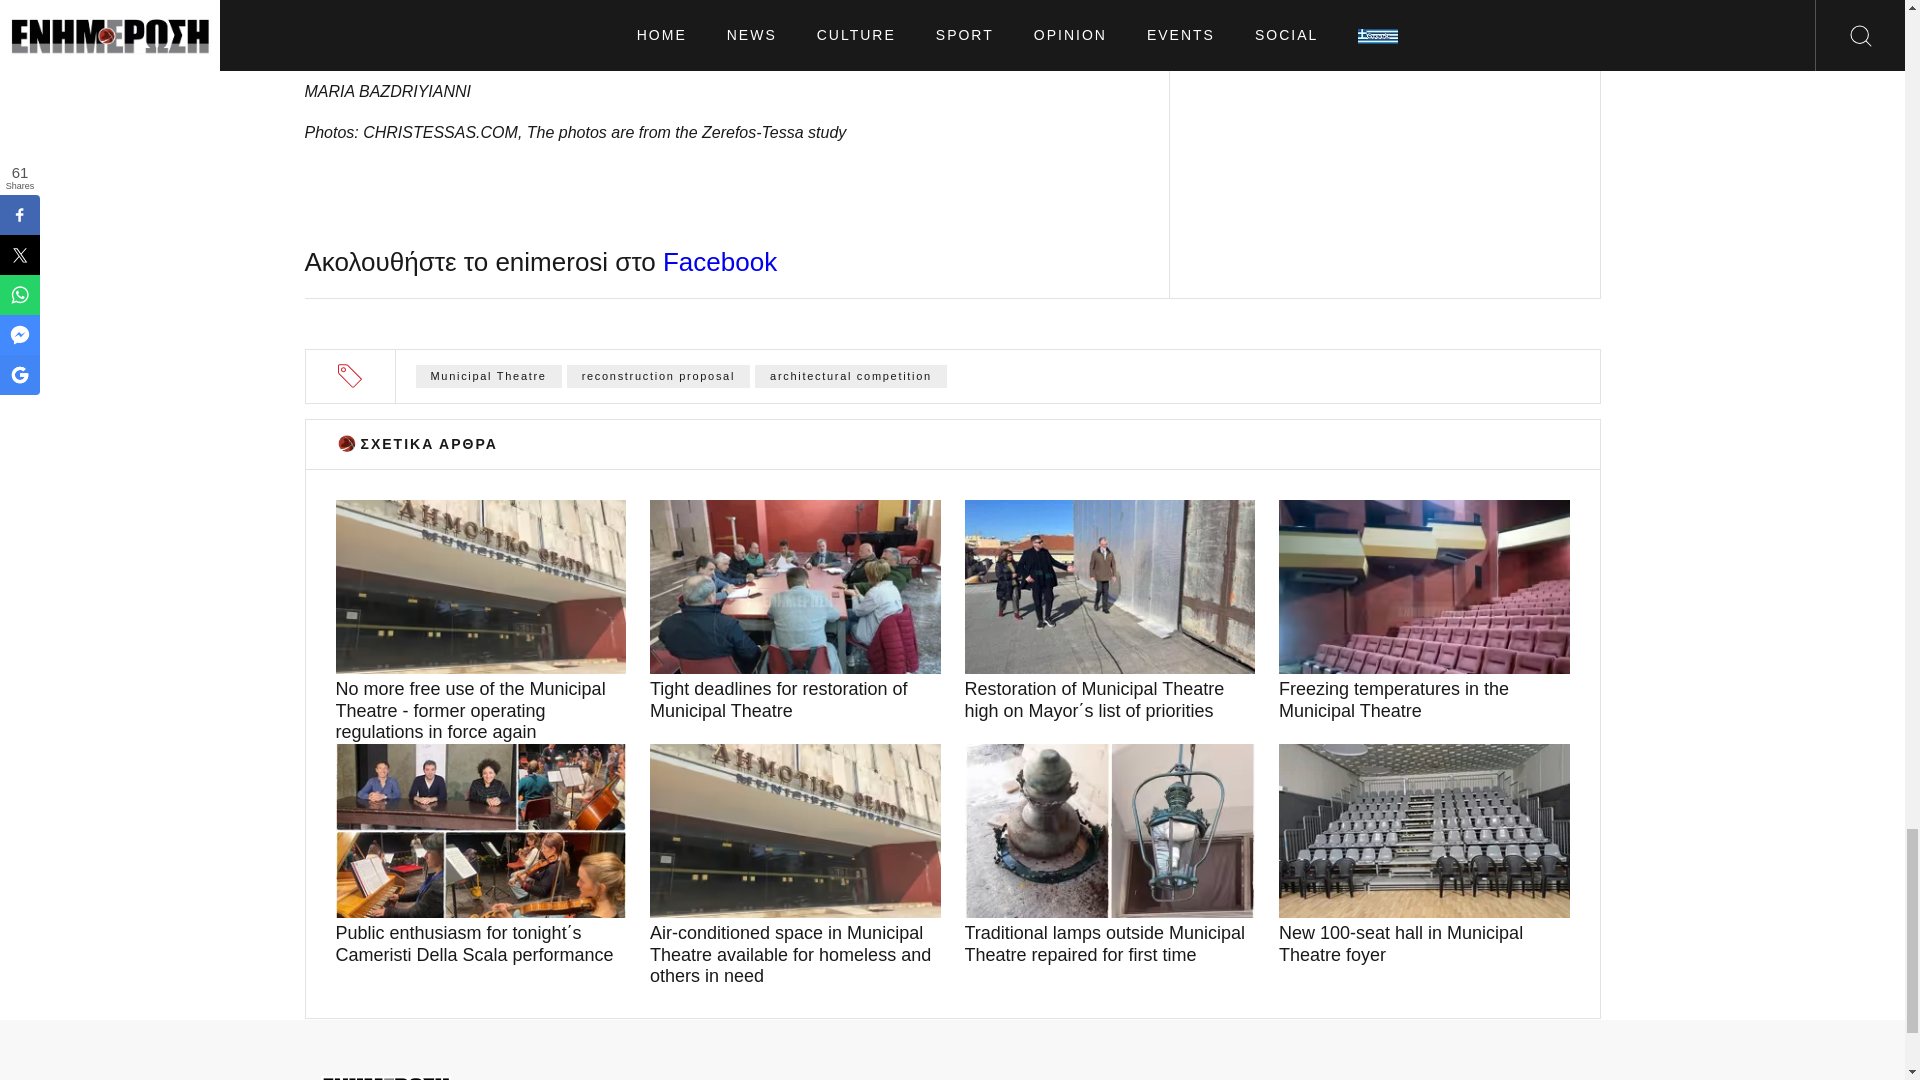 This screenshot has width=1920, height=1080. What do you see at coordinates (850, 376) in the screenshot?
I see `architectural competition` at bounding box center [850, 376].